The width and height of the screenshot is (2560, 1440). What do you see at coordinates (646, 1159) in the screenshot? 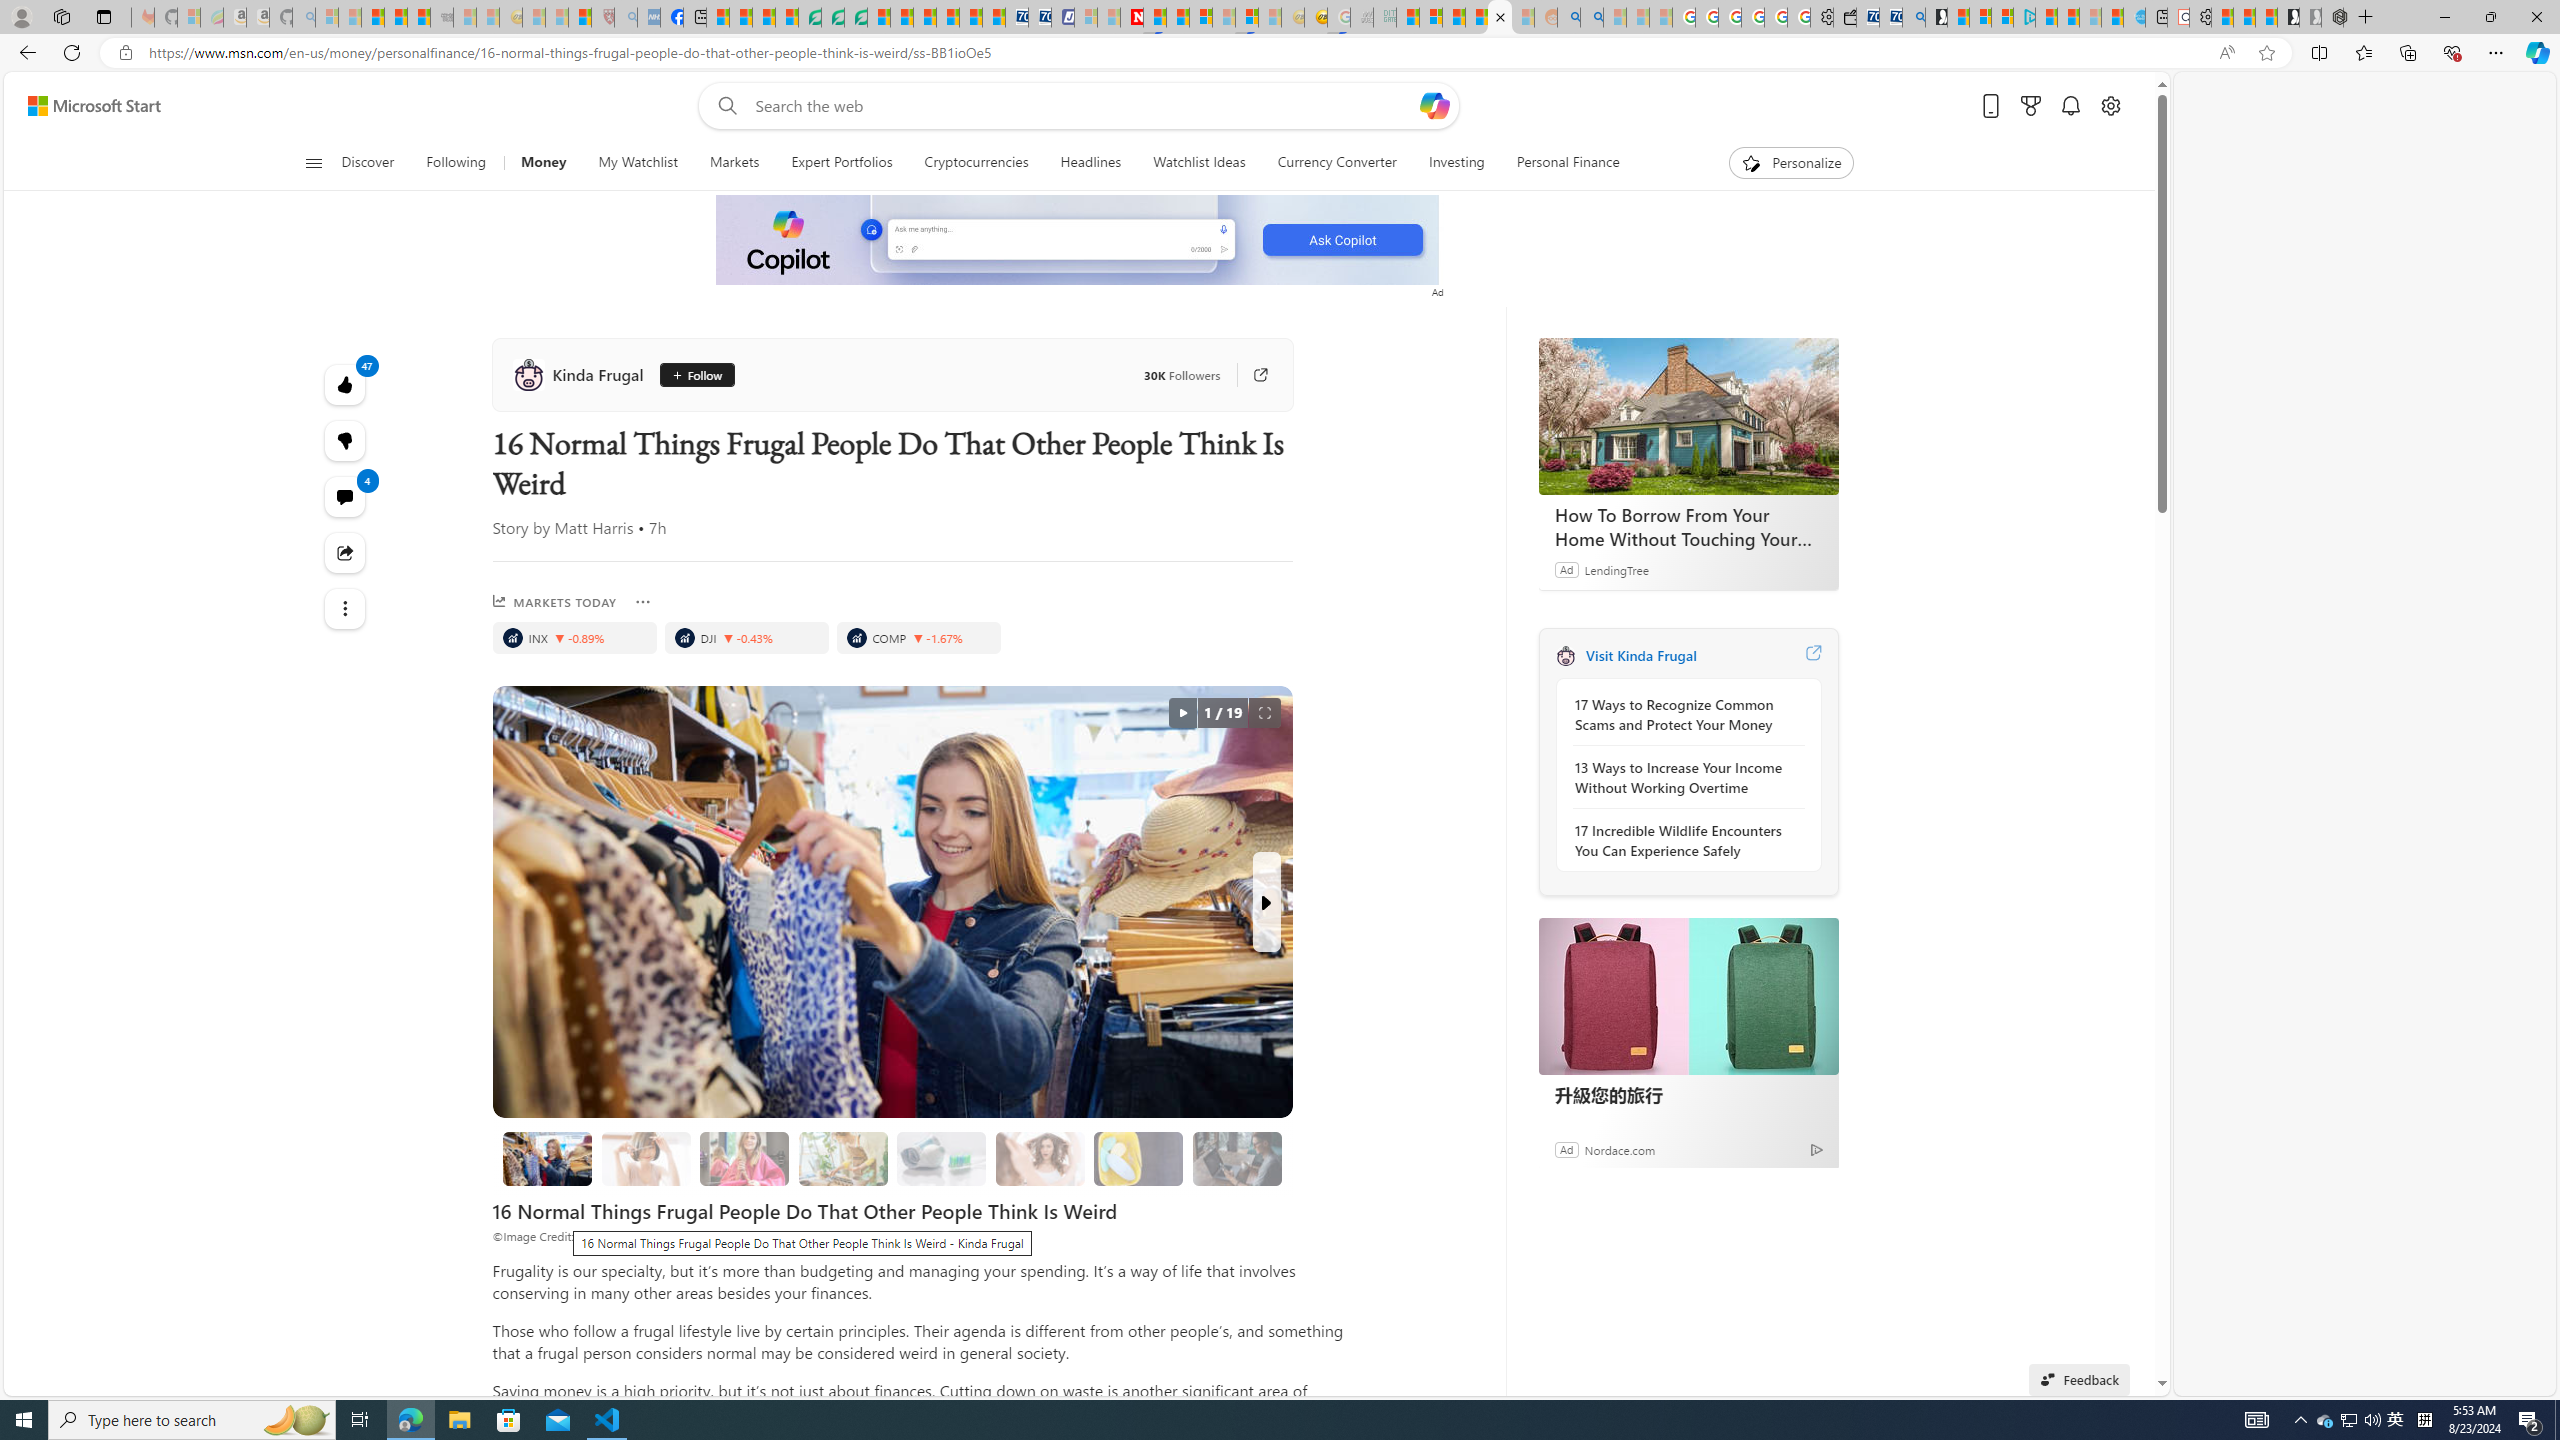
I see `1. Cutting Hair` at bounding box center [646, 1159].